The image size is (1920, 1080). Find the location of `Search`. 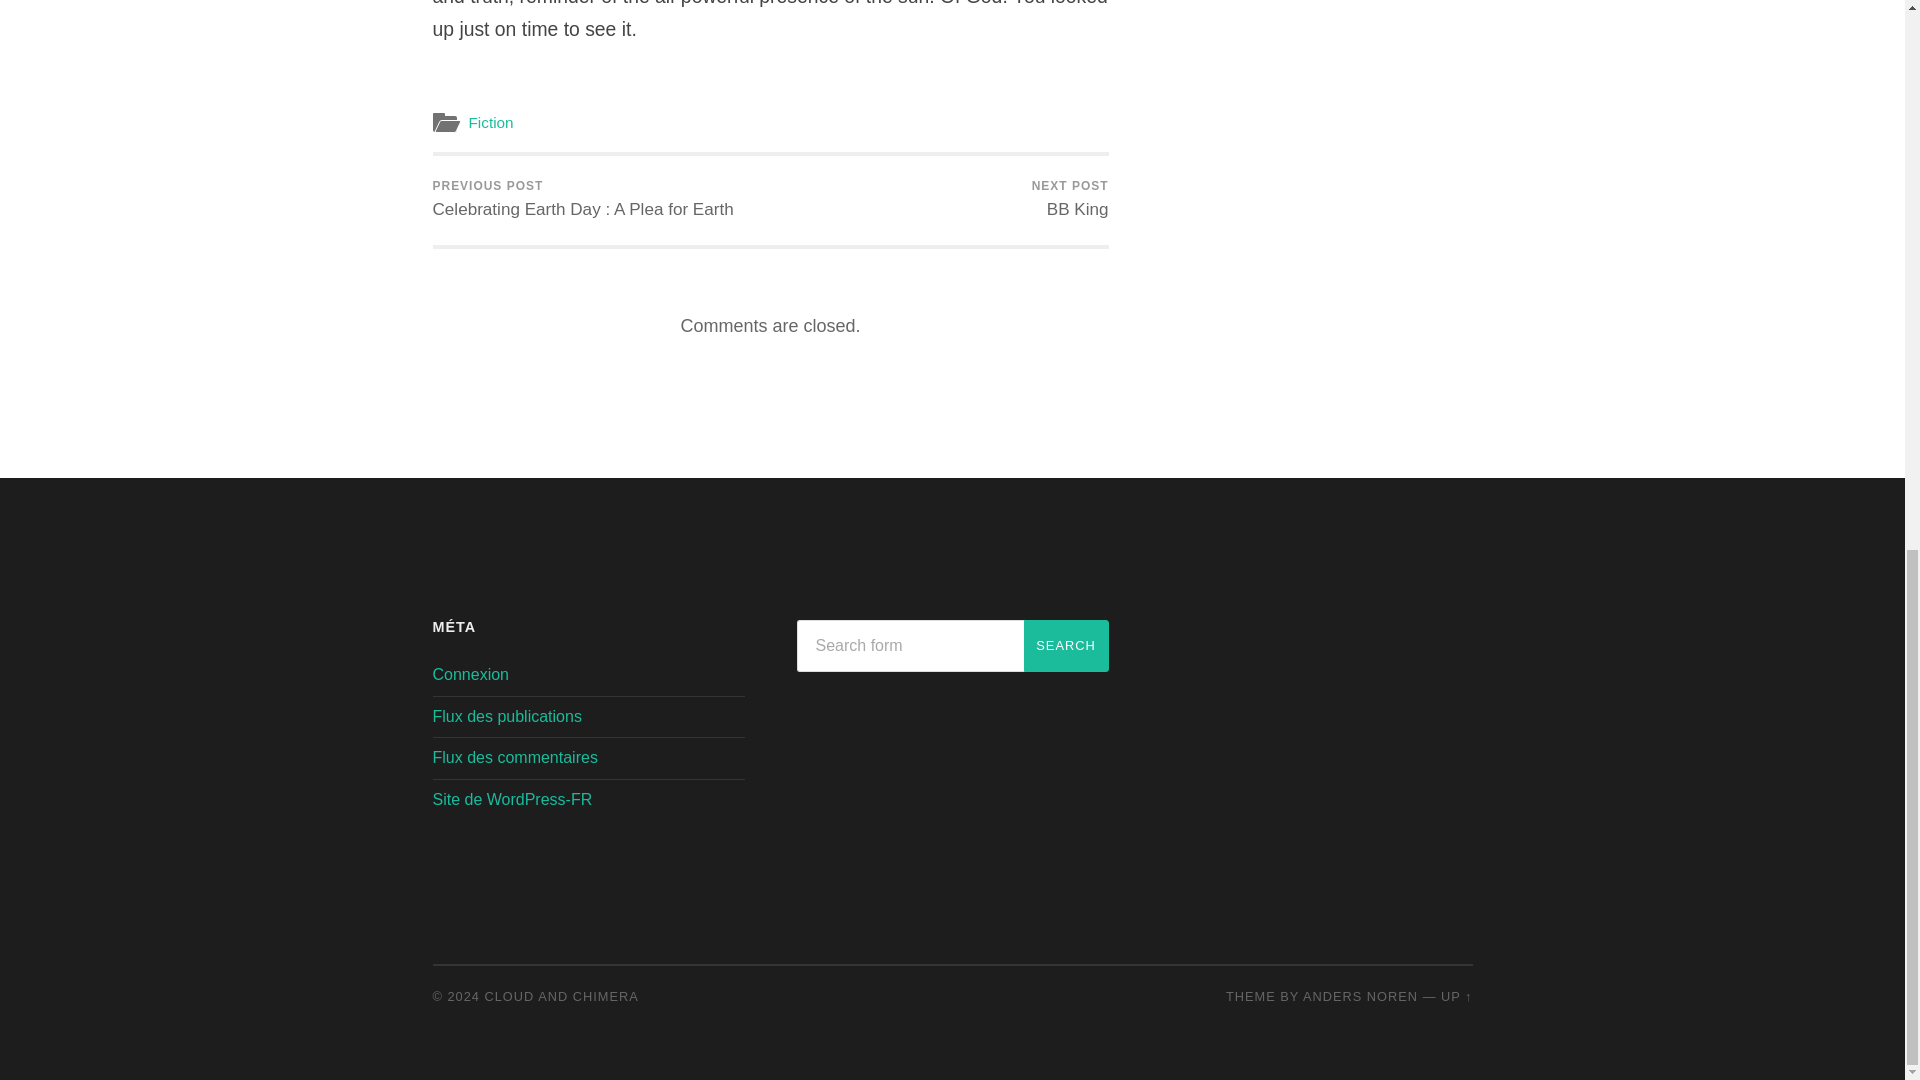

Search is located at coordinates (1066, 645).